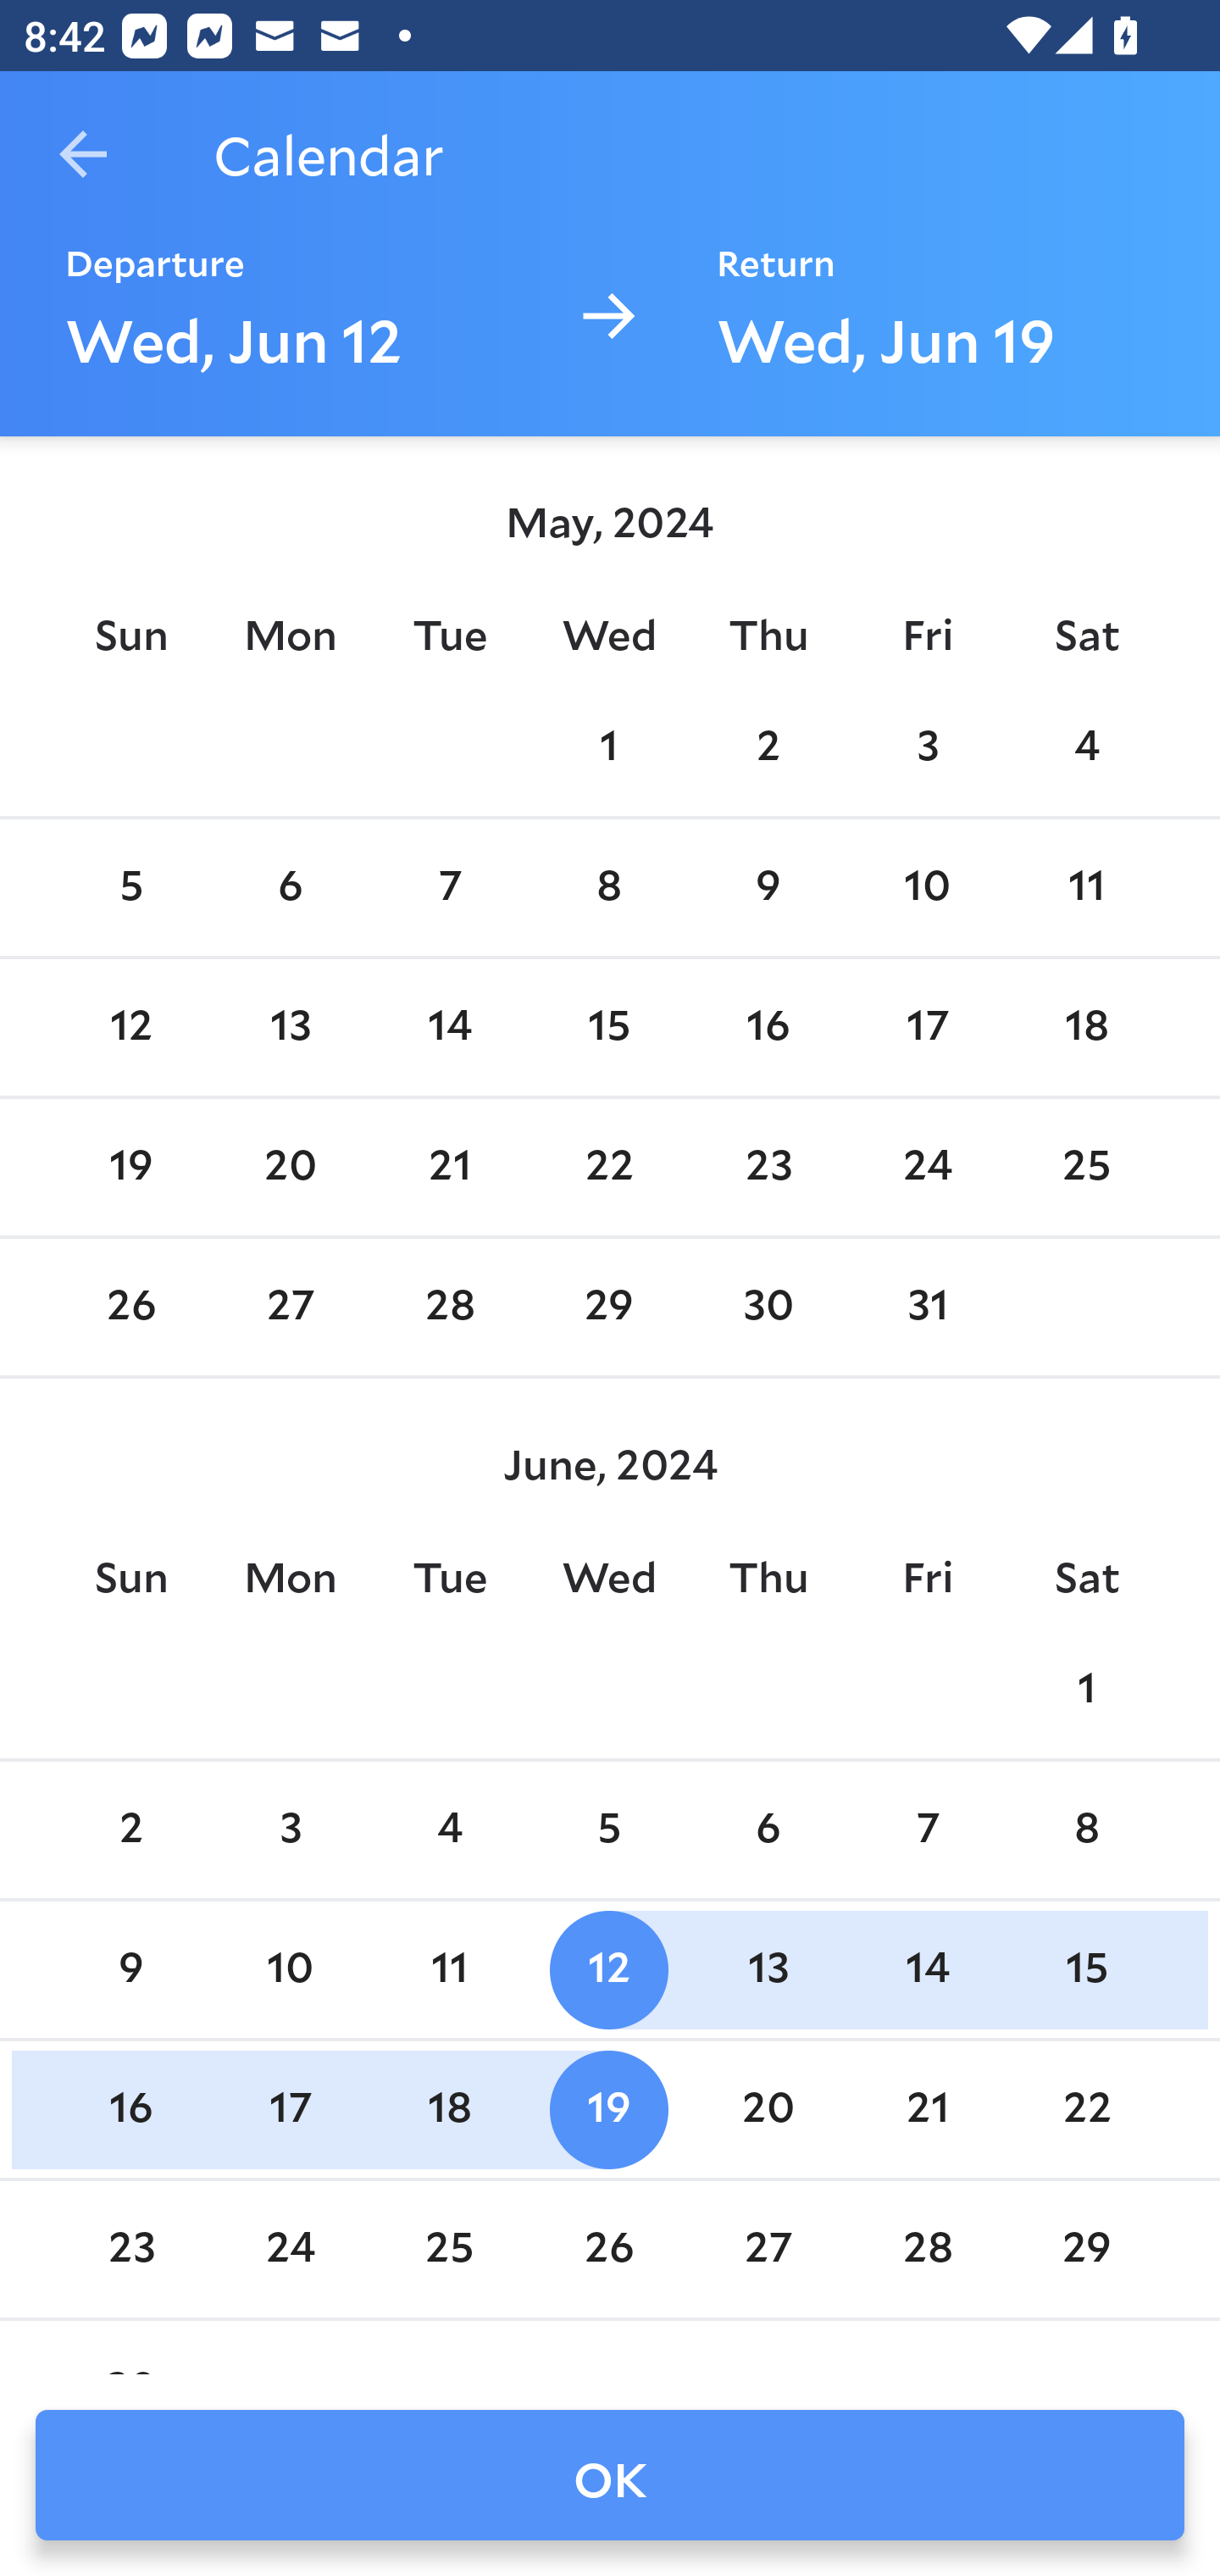 The image size is (1220, 2576). Describe the element at coordinates (927, 1167) in the screenshot. I see `24` at that location.